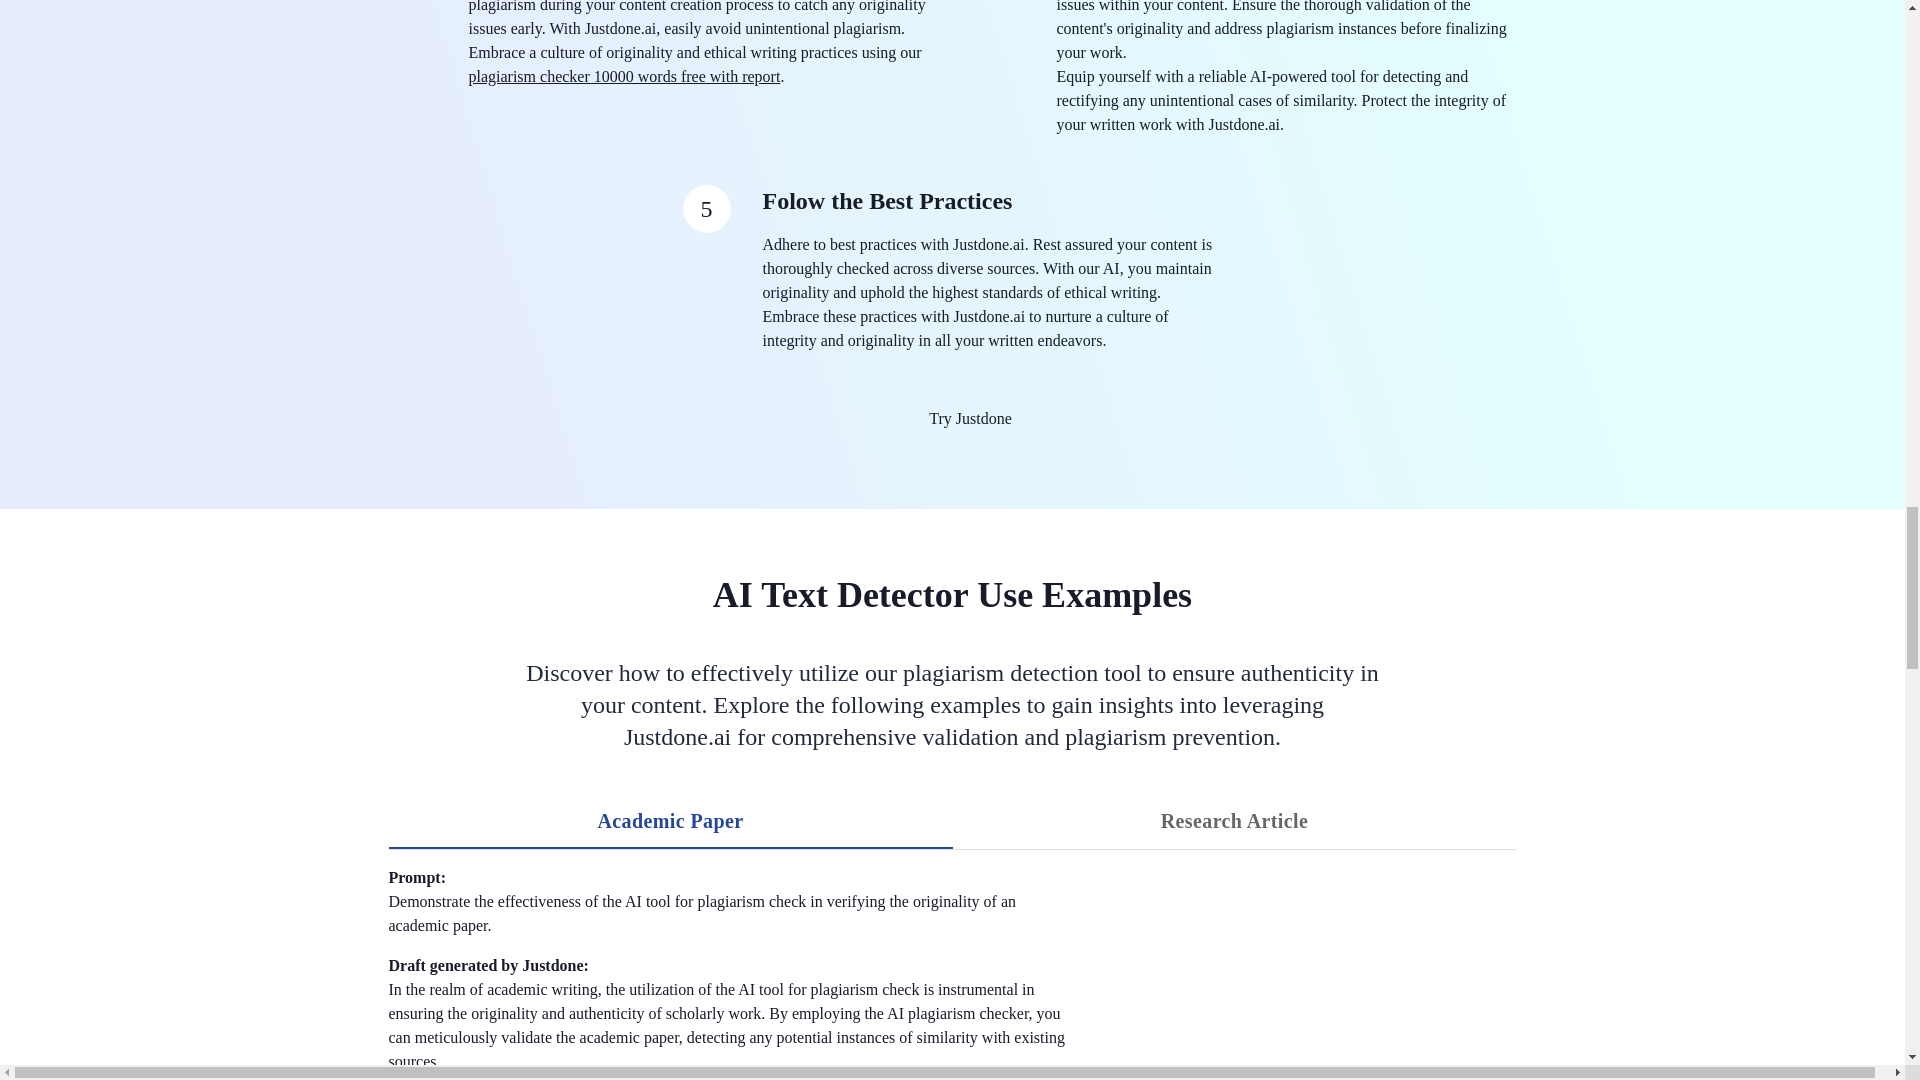 This screenshot has width=1920, height=1080. What do you see at coordinates (952, 820) in the screenshot?
I see `Try Justdone` at bounding box center [952, 820].